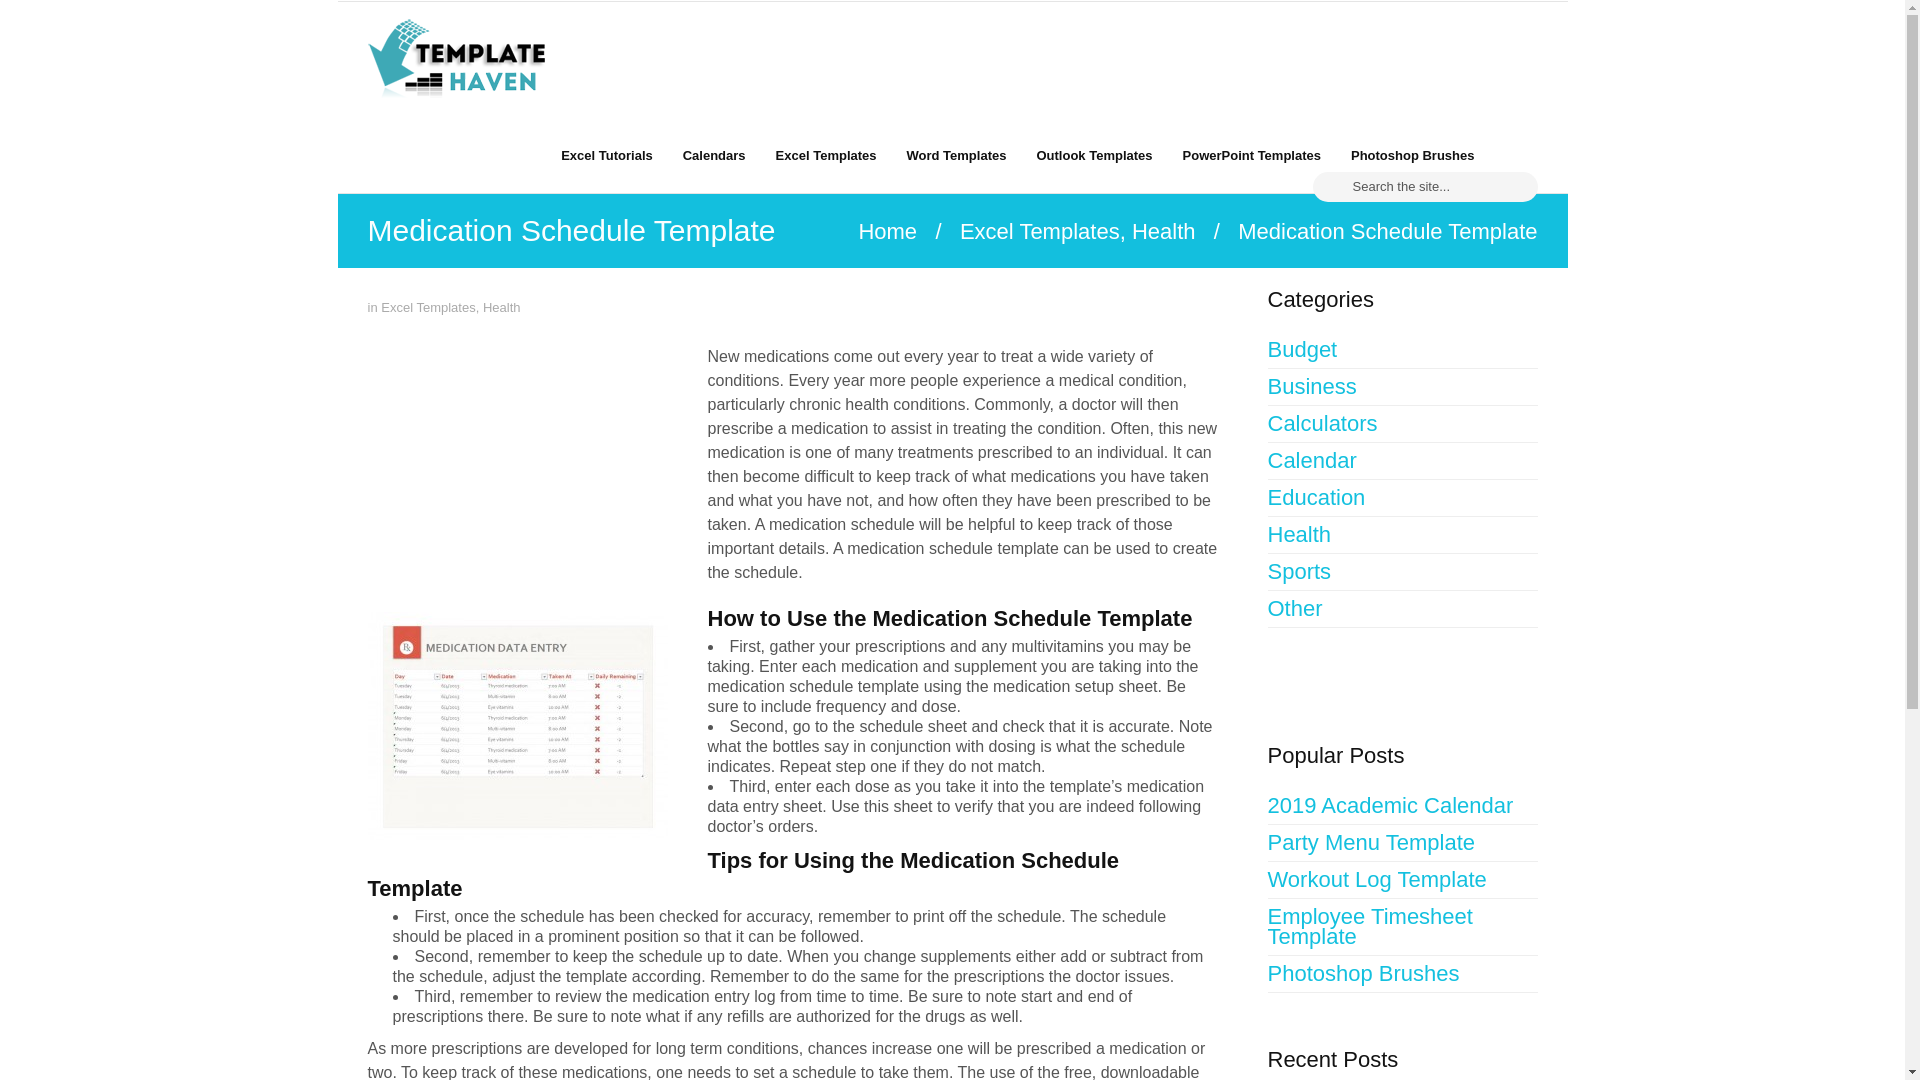  What do you see at coordinates (1402, 572) in the screenshot?
I see `Sports` at bounding box center [1402, 572].